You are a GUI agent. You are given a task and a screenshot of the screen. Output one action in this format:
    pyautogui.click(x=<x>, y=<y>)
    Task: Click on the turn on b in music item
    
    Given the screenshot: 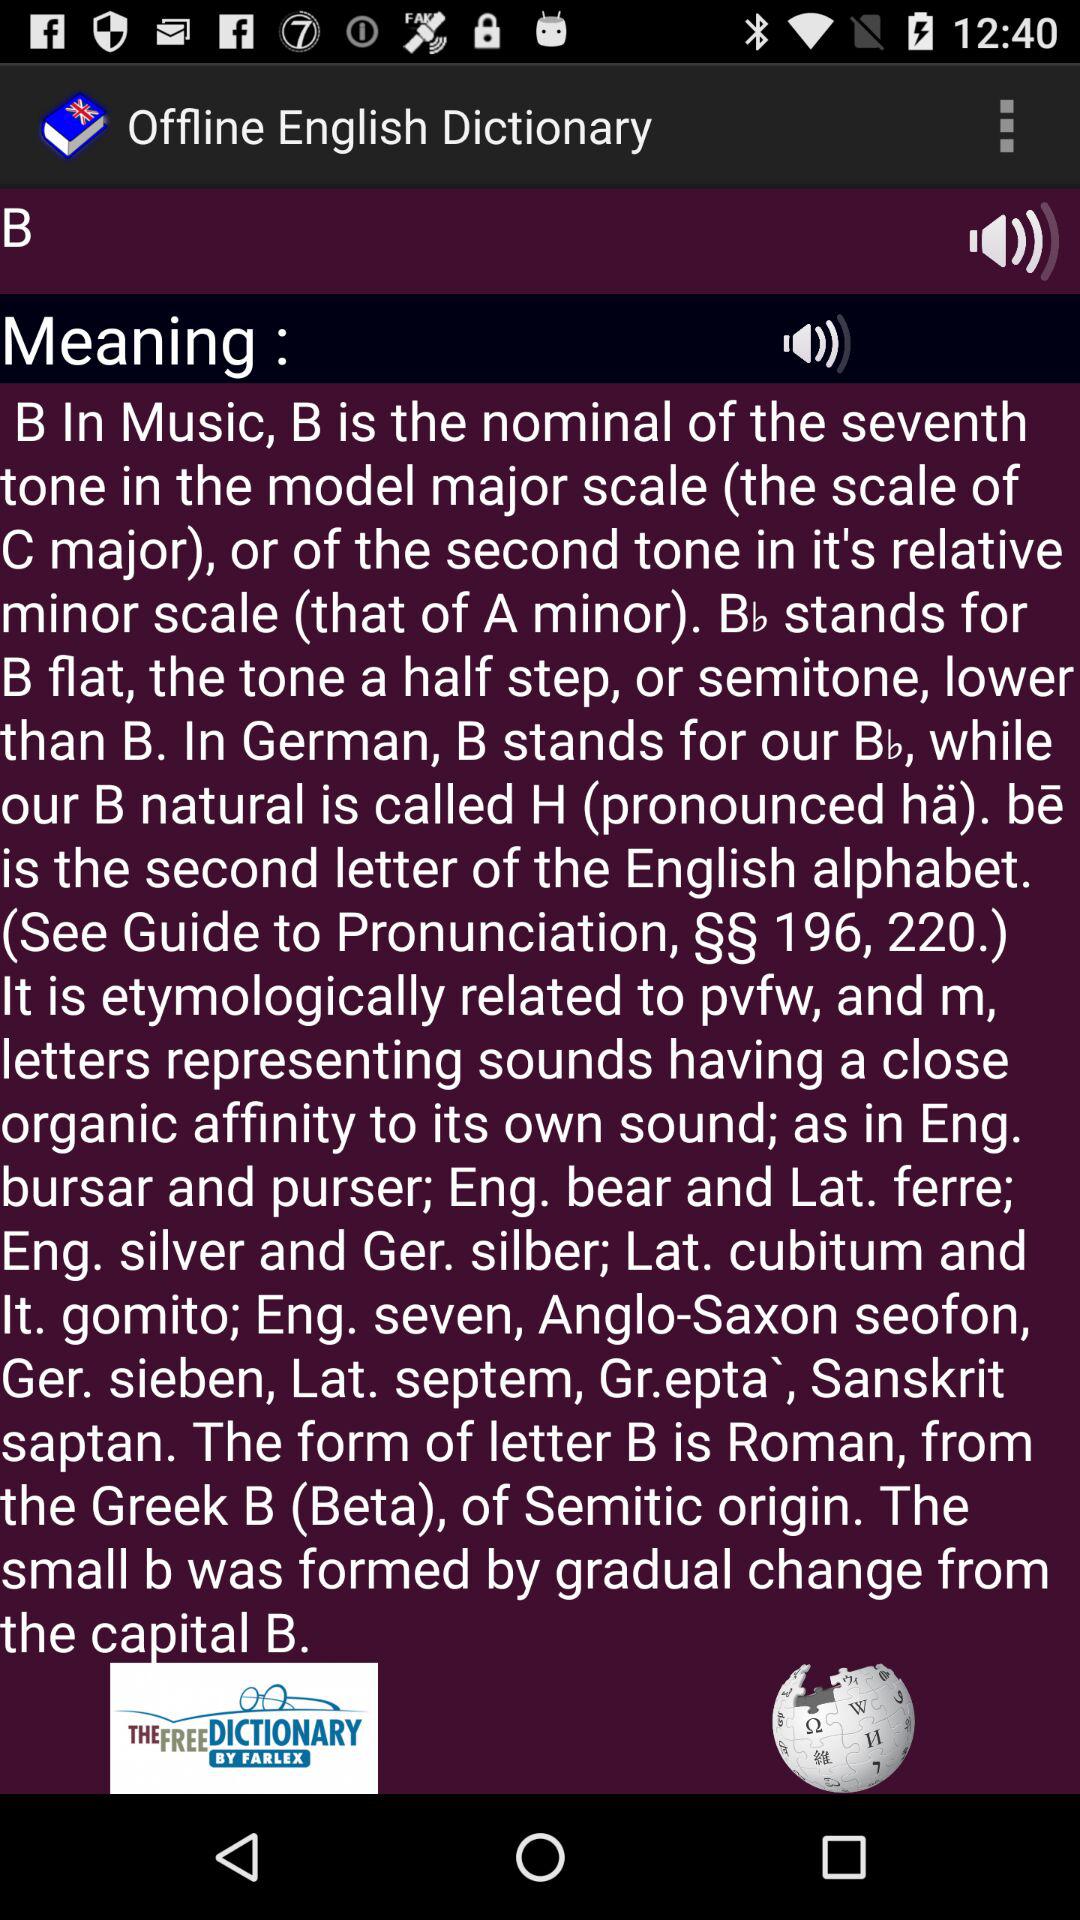 What is the action you would take?
    pyautogui.click(x=540, y=1022)
    